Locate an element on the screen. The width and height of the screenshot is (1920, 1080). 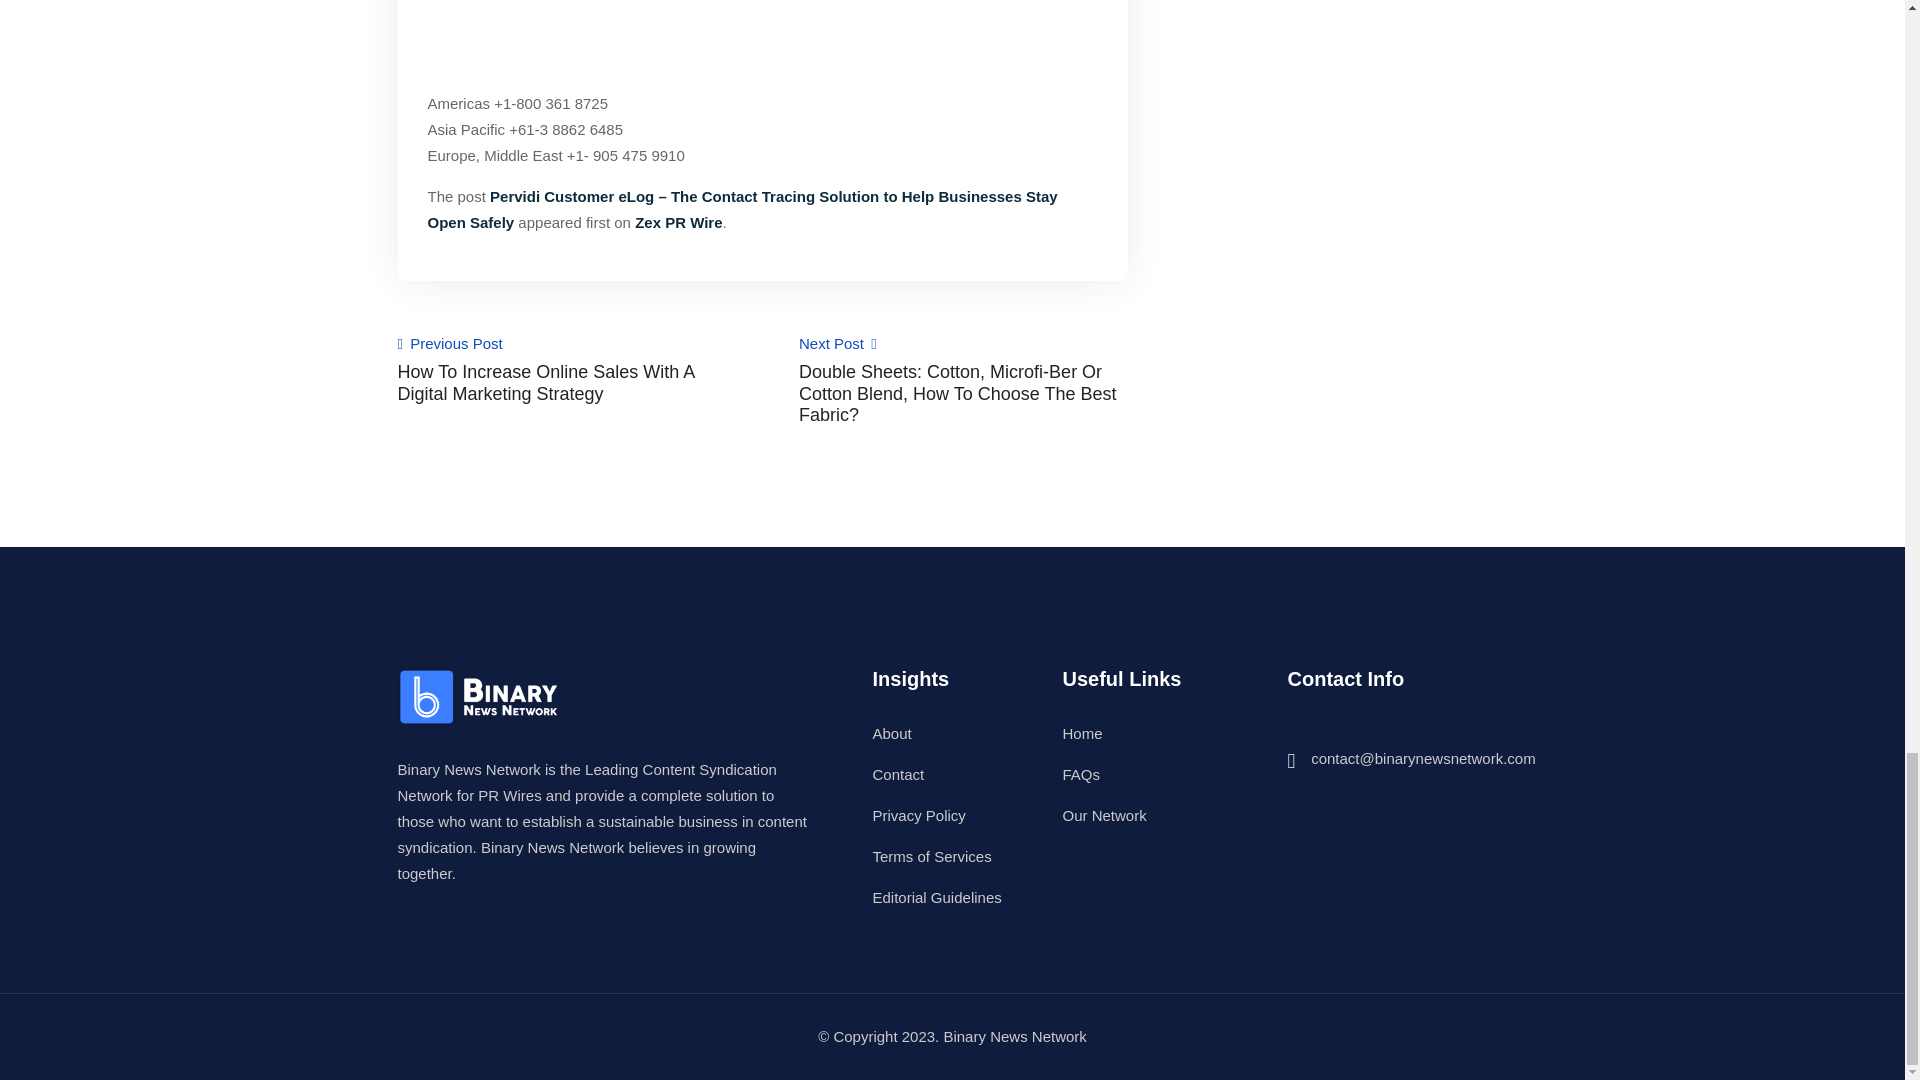
Contact is located at coordinates (897, 774).